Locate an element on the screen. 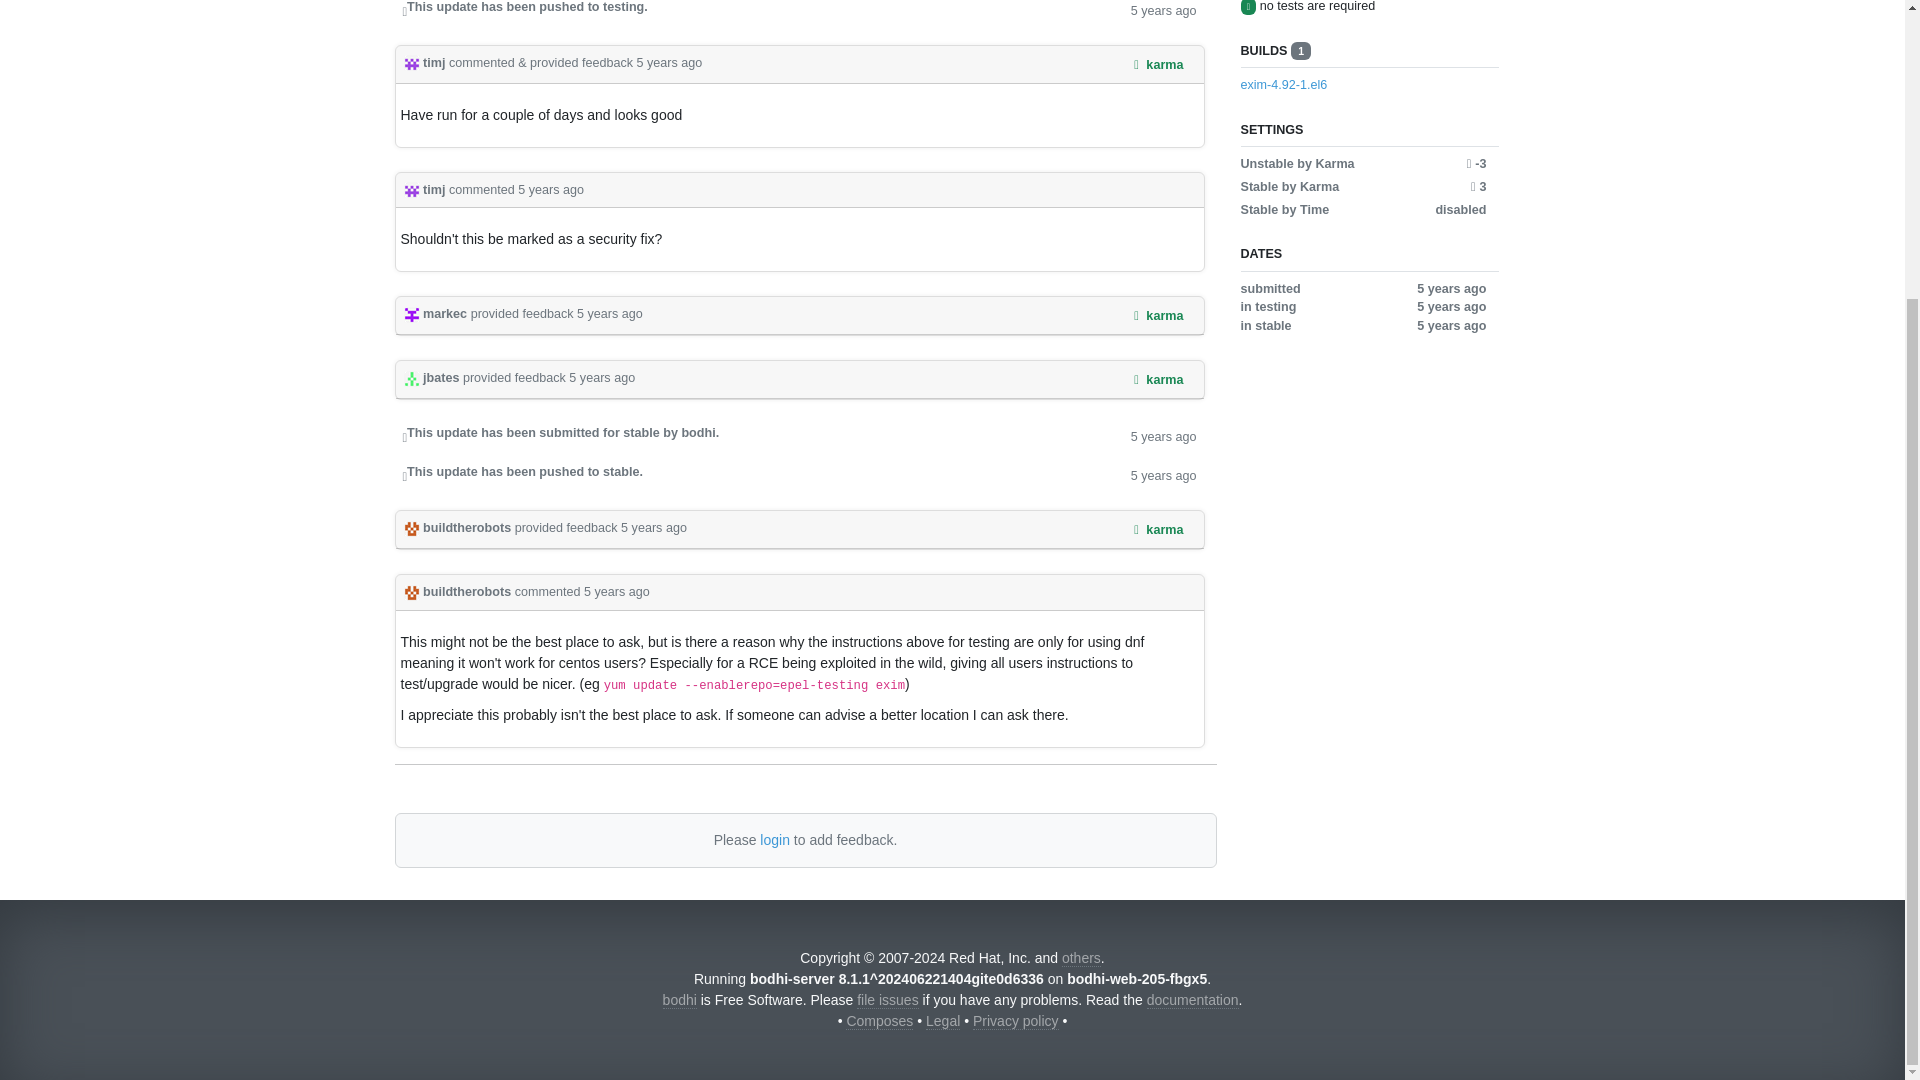  5 years ago is located at coordinates (654, 527).